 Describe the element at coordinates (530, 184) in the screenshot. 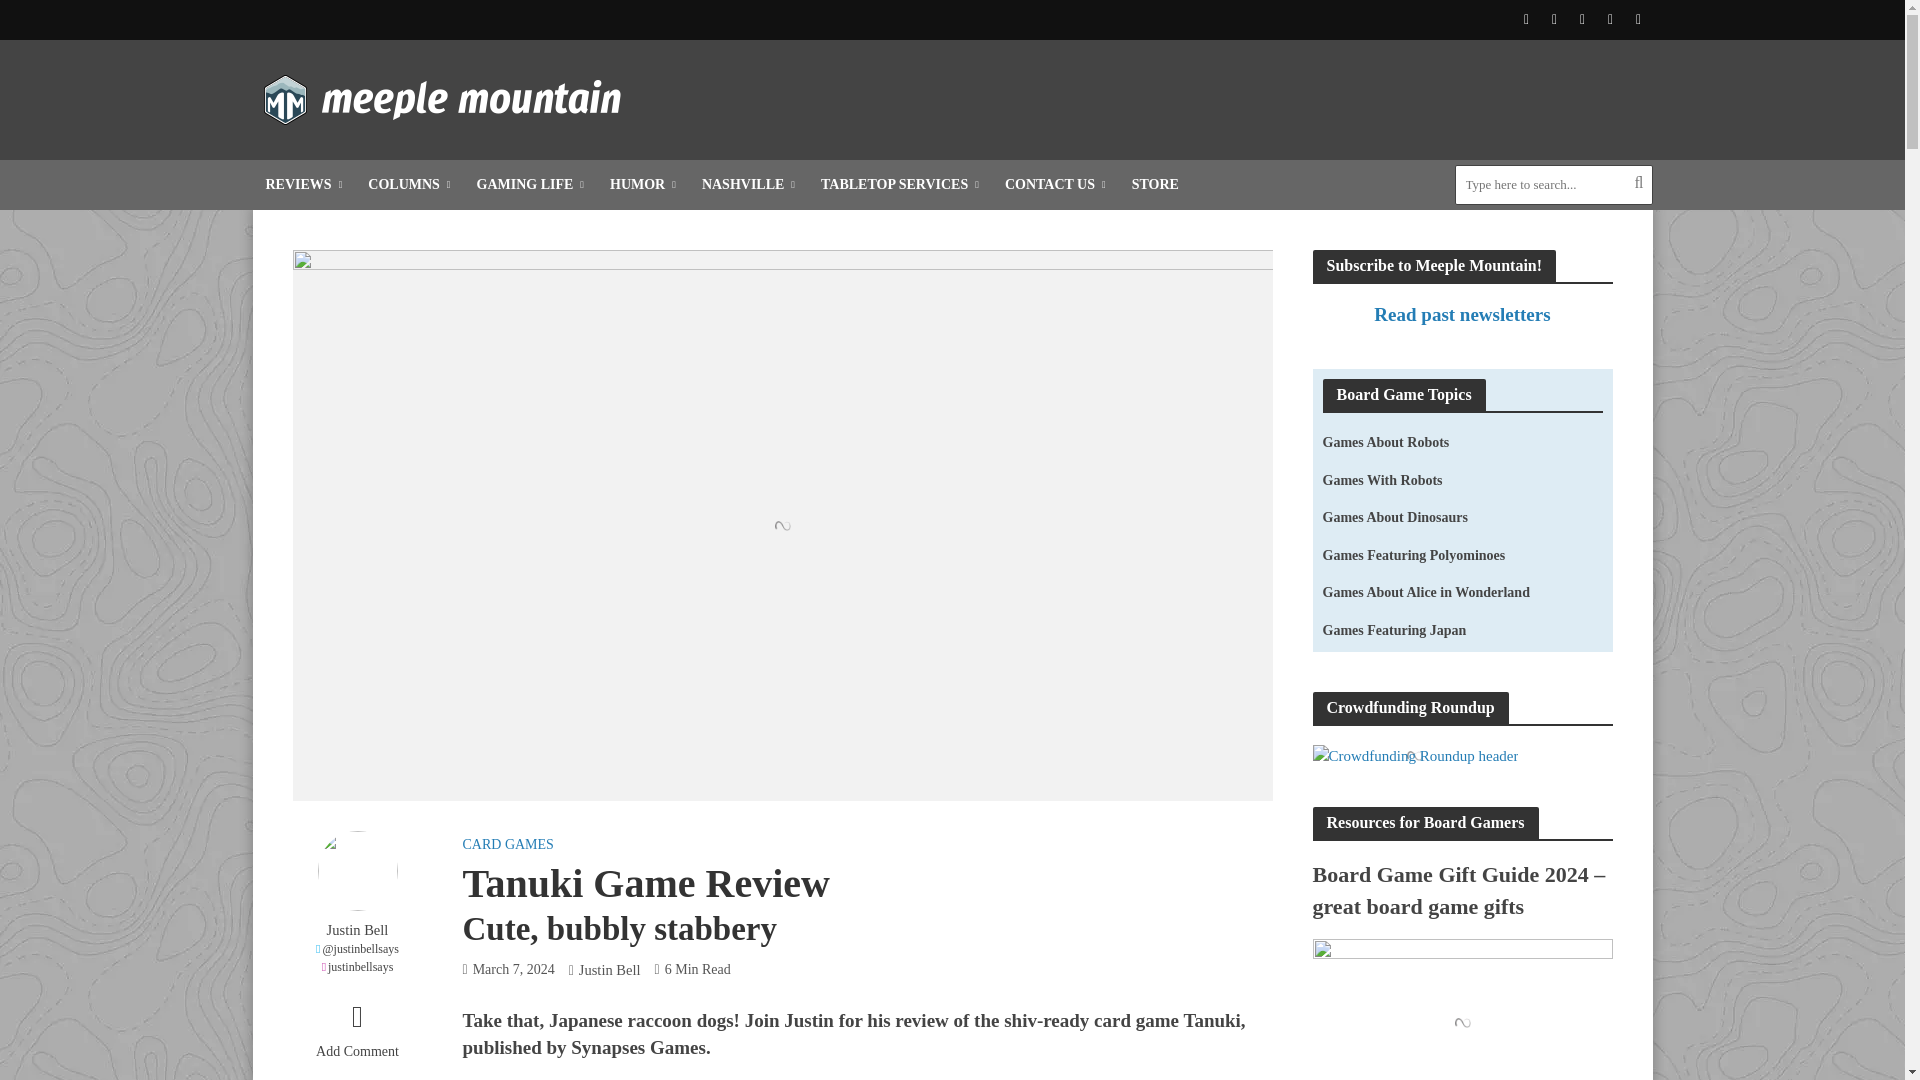

I see `GAMING LIFE` at that location.